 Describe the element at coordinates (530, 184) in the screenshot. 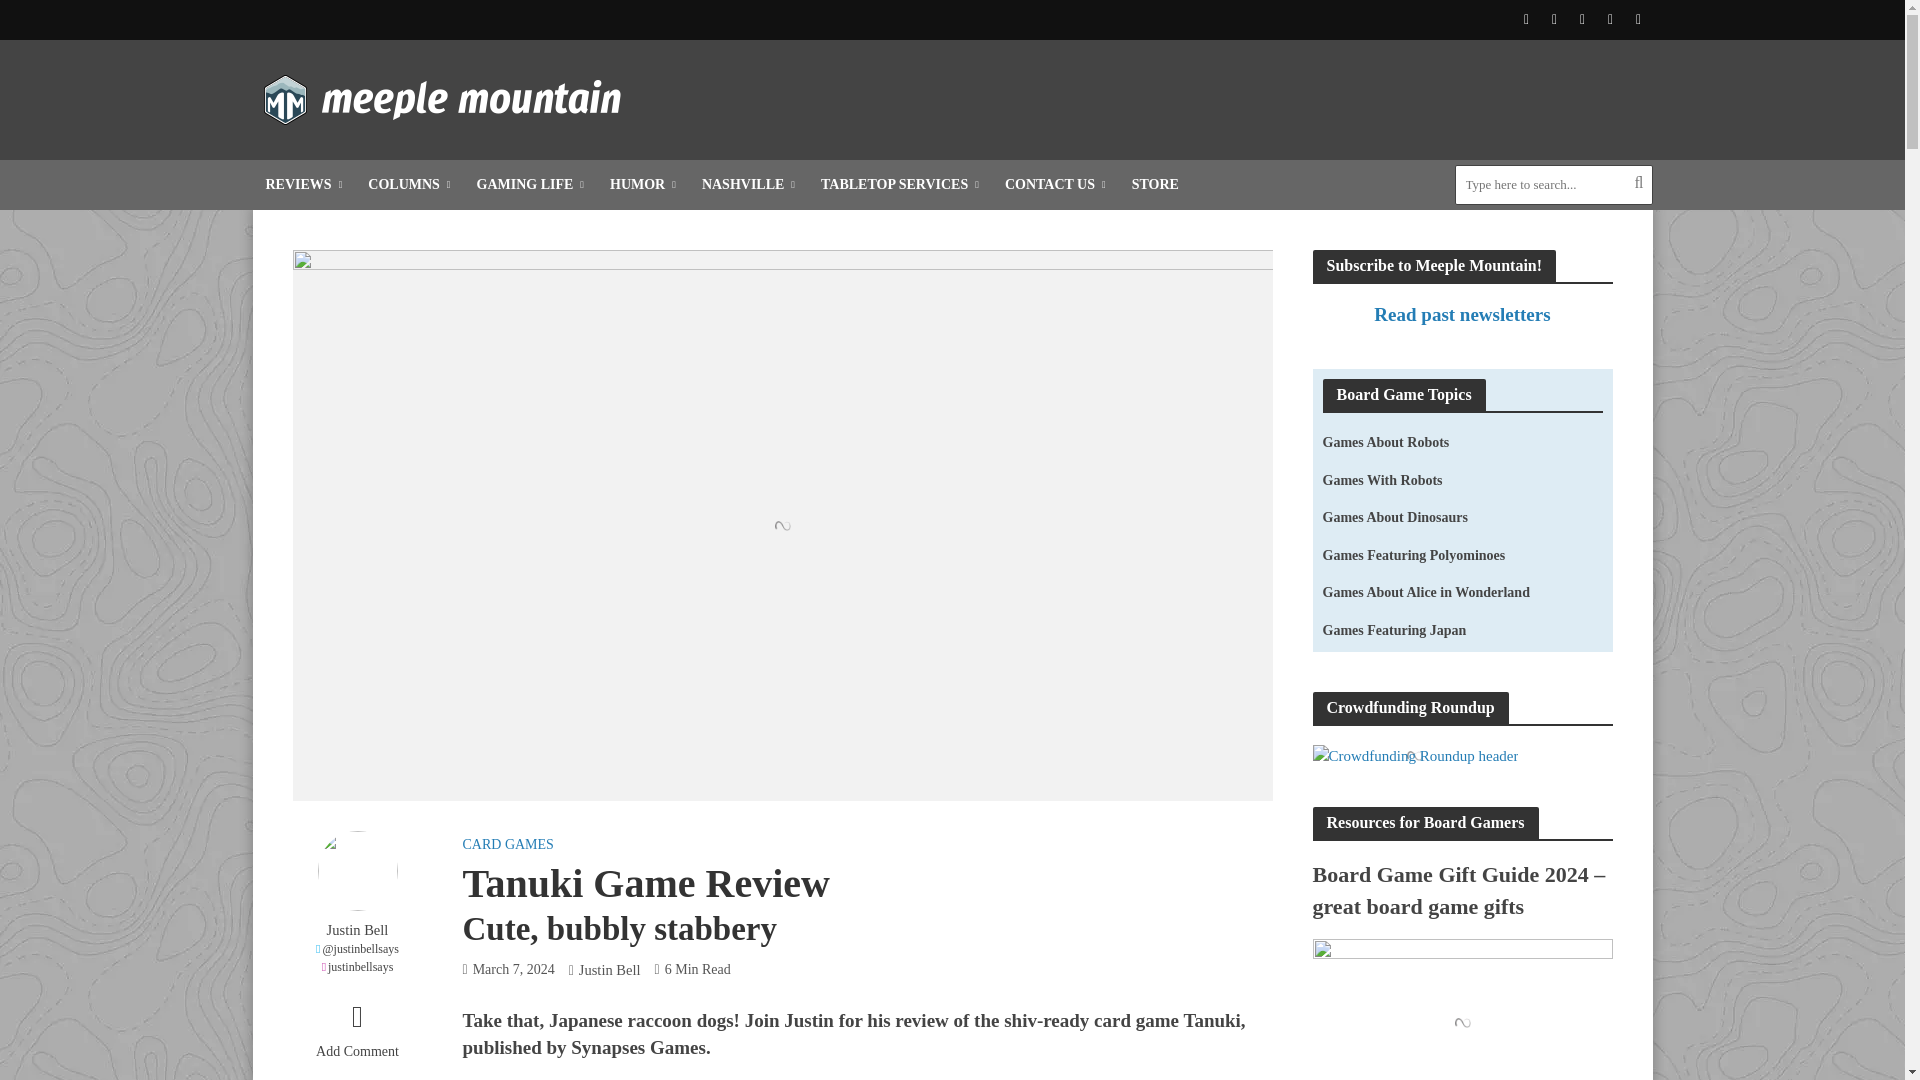

I see `GAMING LIFE` at that location.